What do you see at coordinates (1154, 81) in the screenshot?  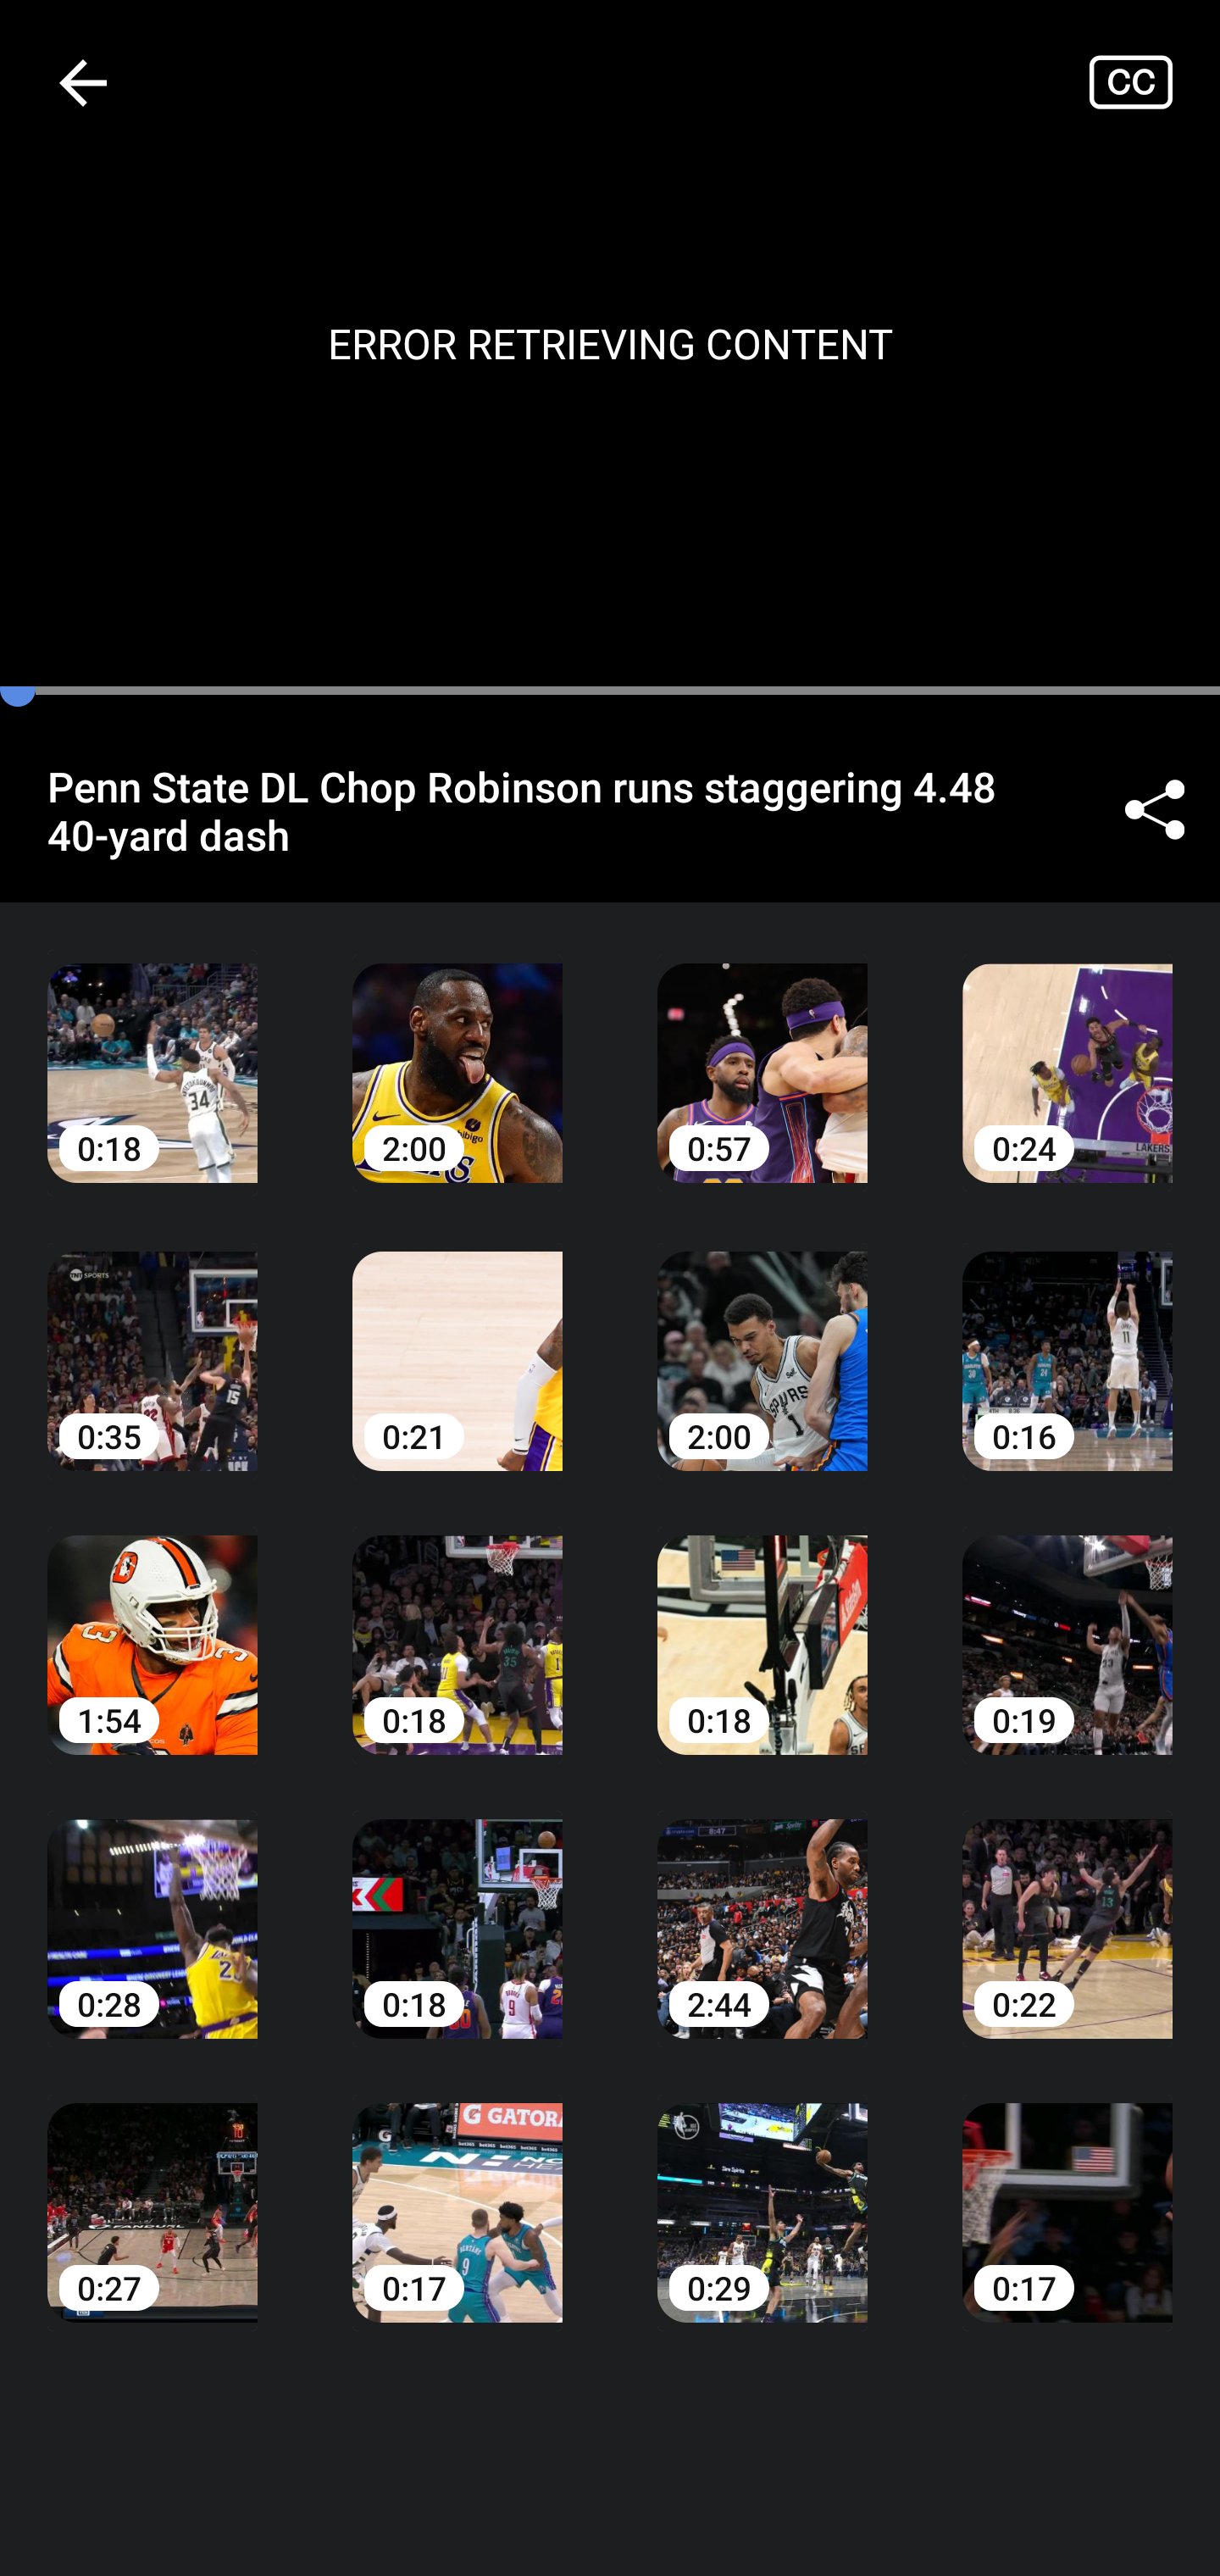 I see `Closed captions ` at bounding box center [1154, 81].